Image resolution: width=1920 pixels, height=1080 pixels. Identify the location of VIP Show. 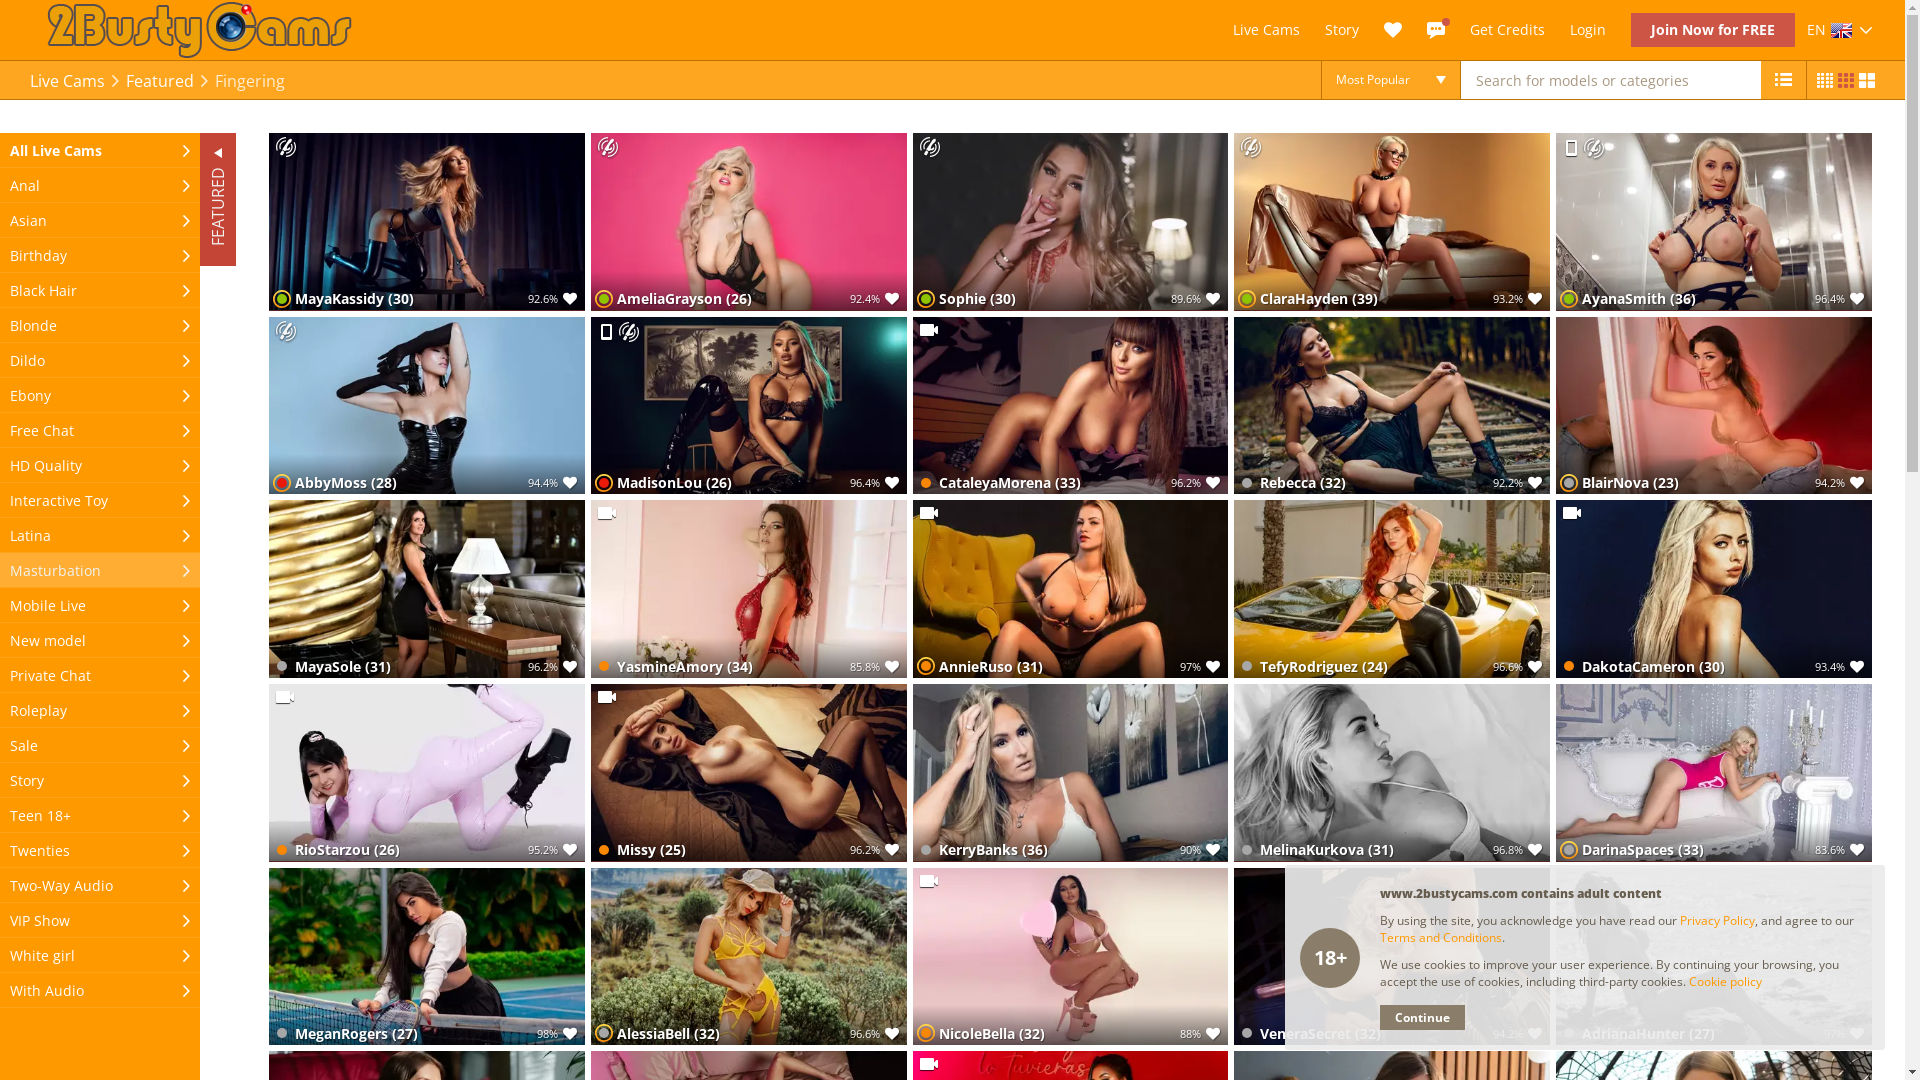
(100, 920).